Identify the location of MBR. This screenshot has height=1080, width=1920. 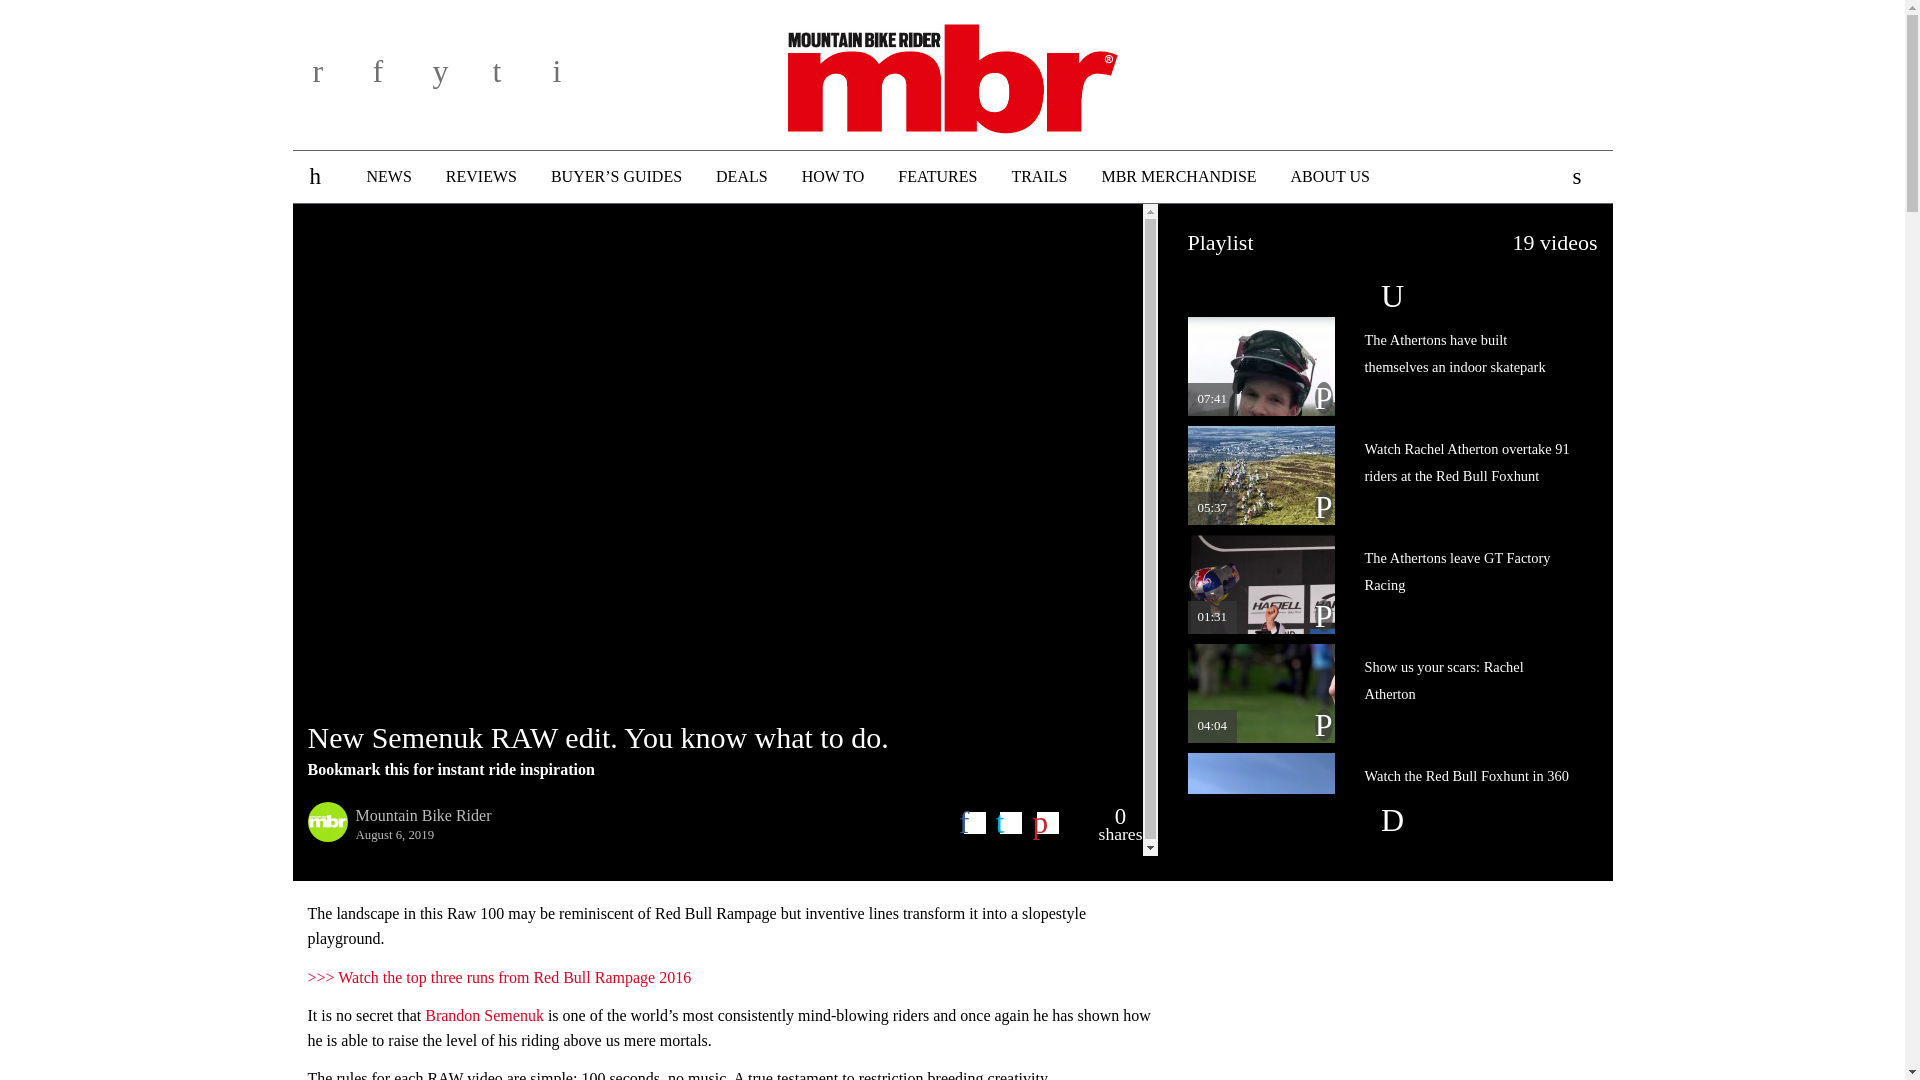
(952, 71).